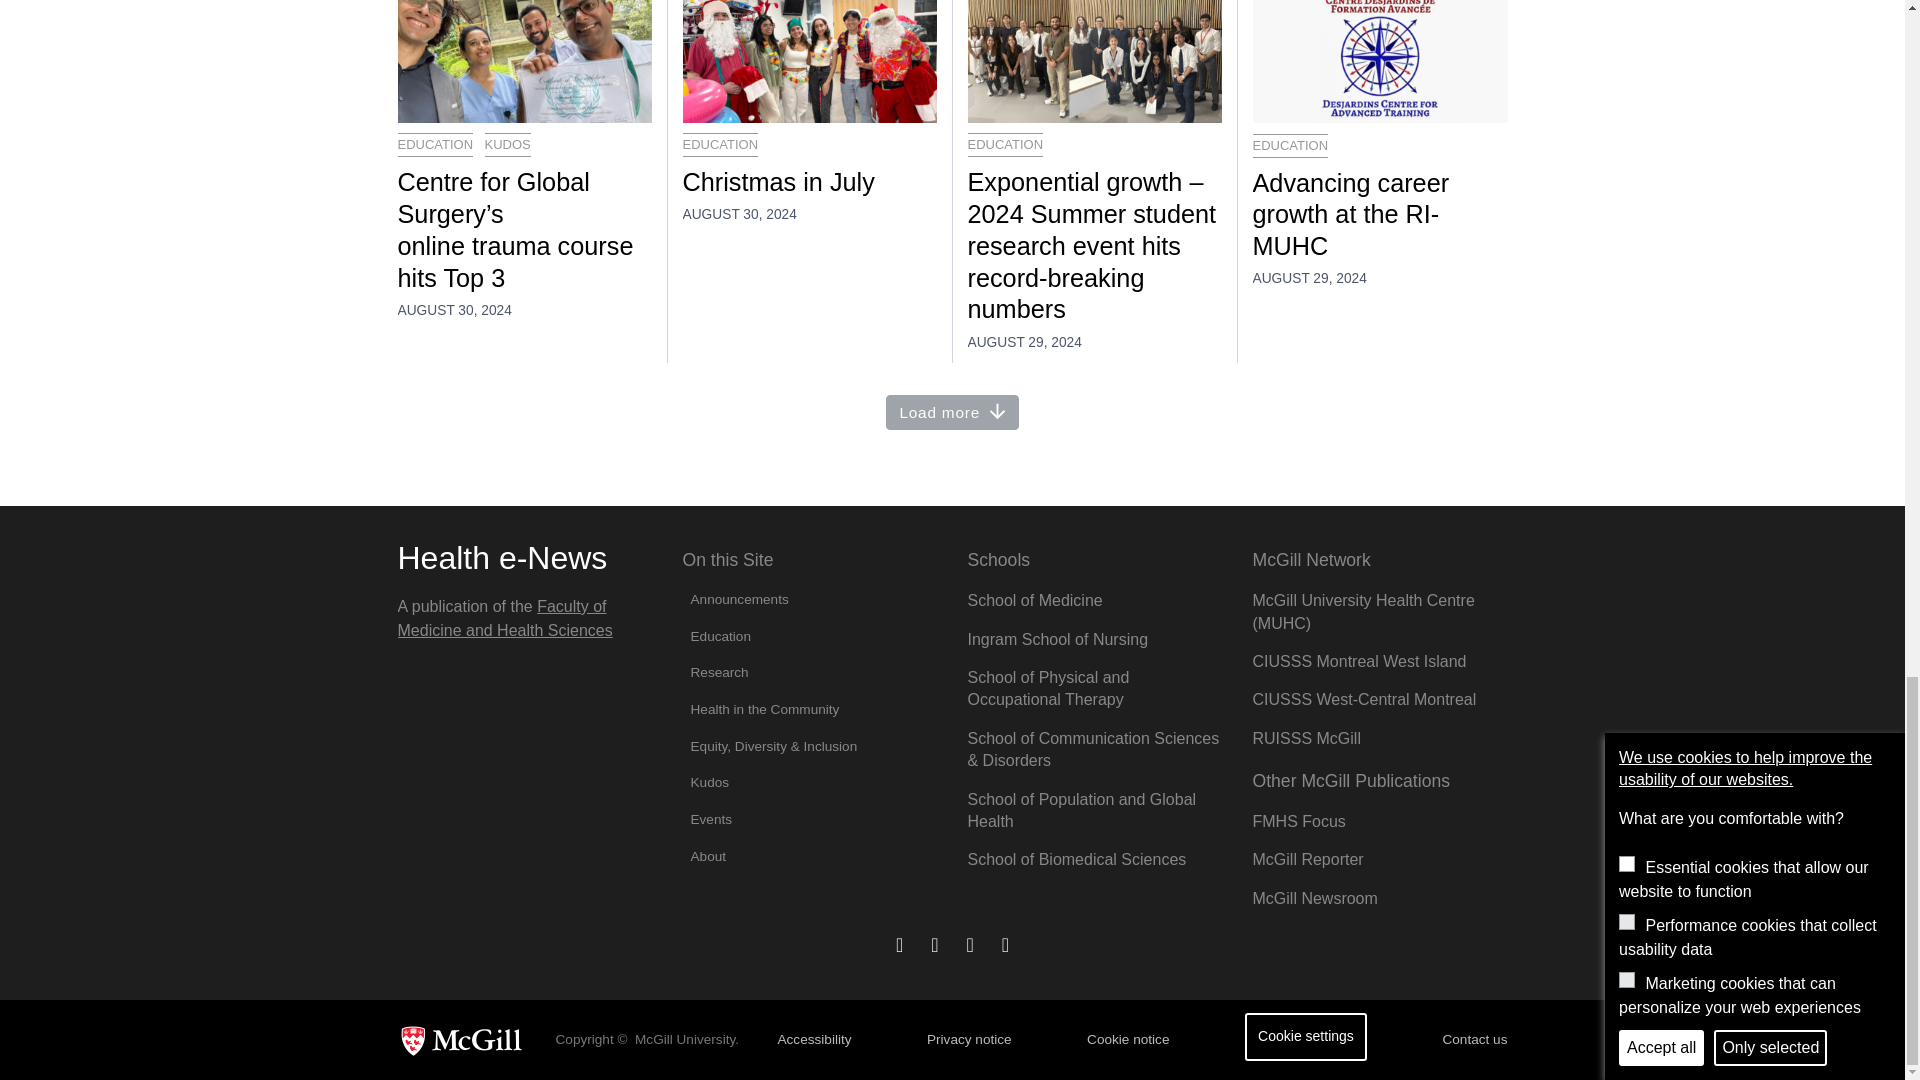  I want to click on Load more, so click(952, 412).